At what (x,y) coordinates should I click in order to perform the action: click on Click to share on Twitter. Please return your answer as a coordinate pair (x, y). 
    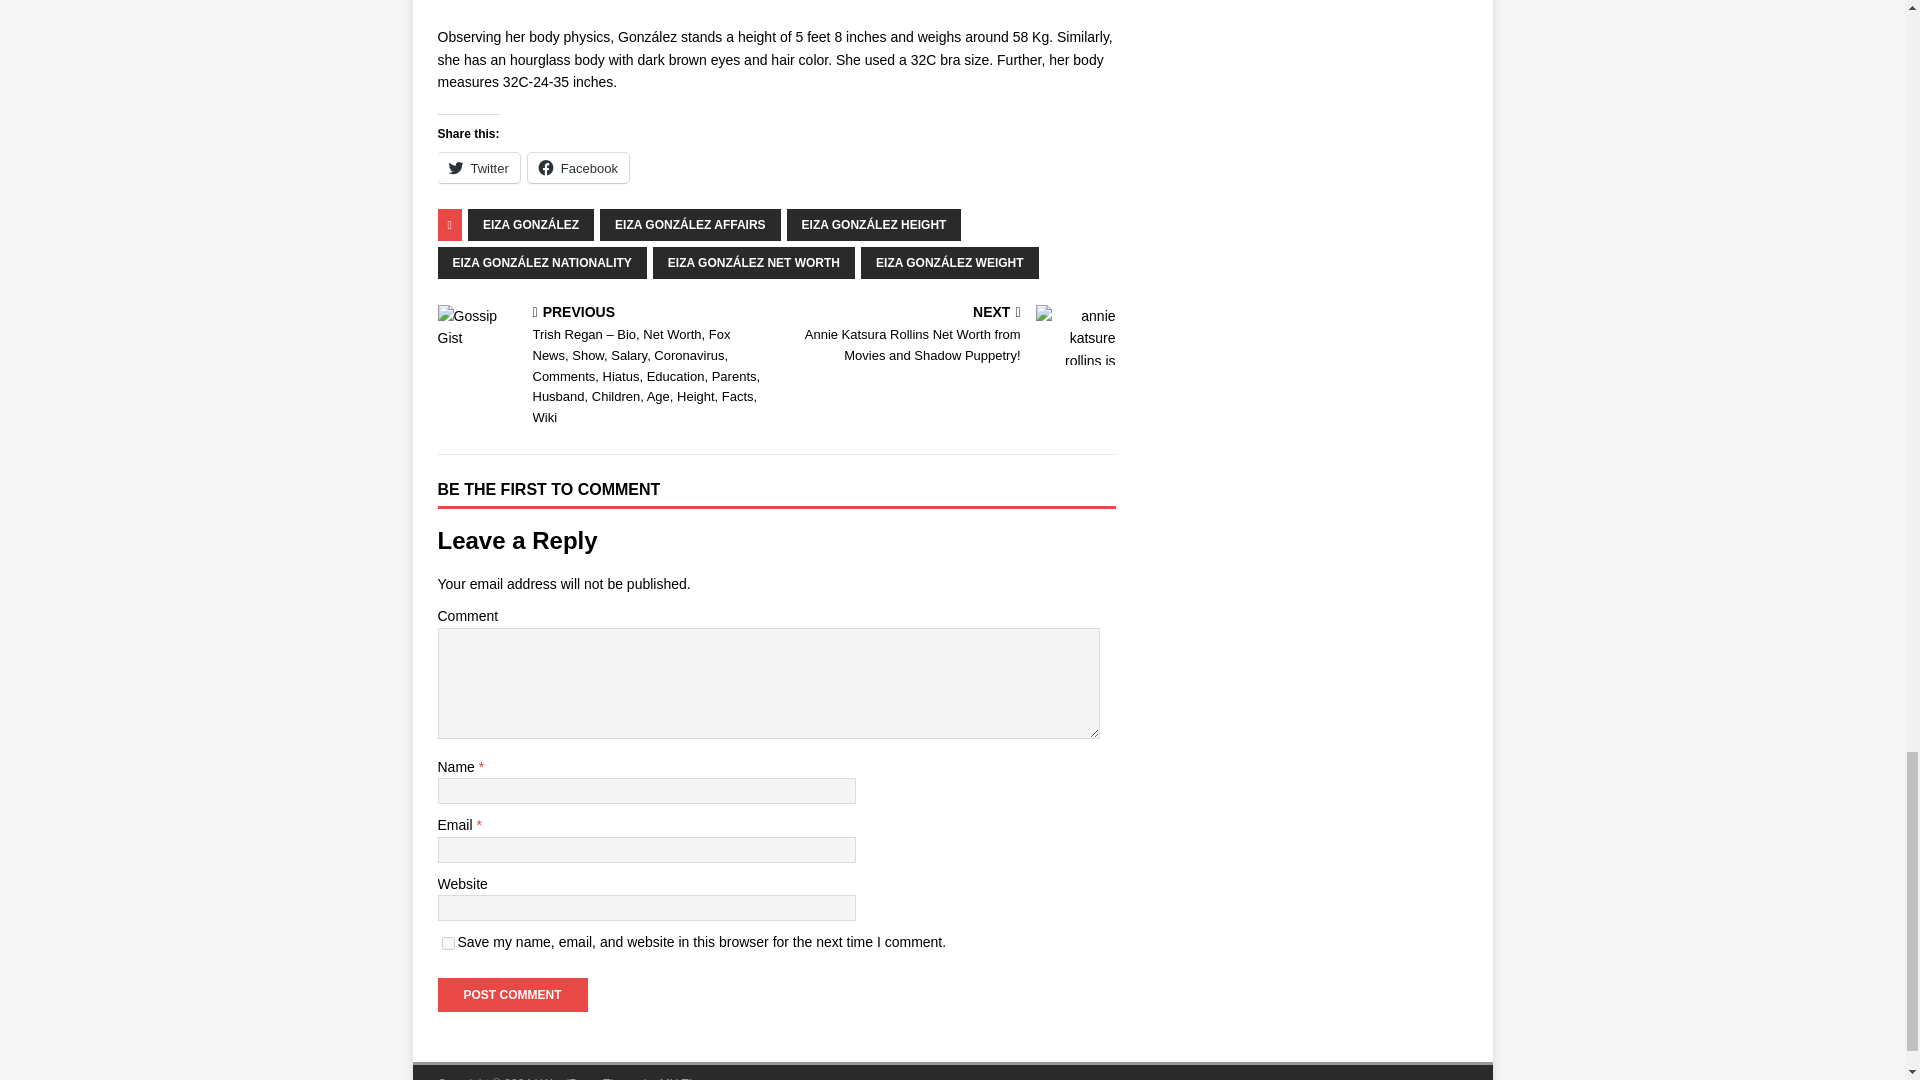
    Looking at the image, I should click on (478, 168).